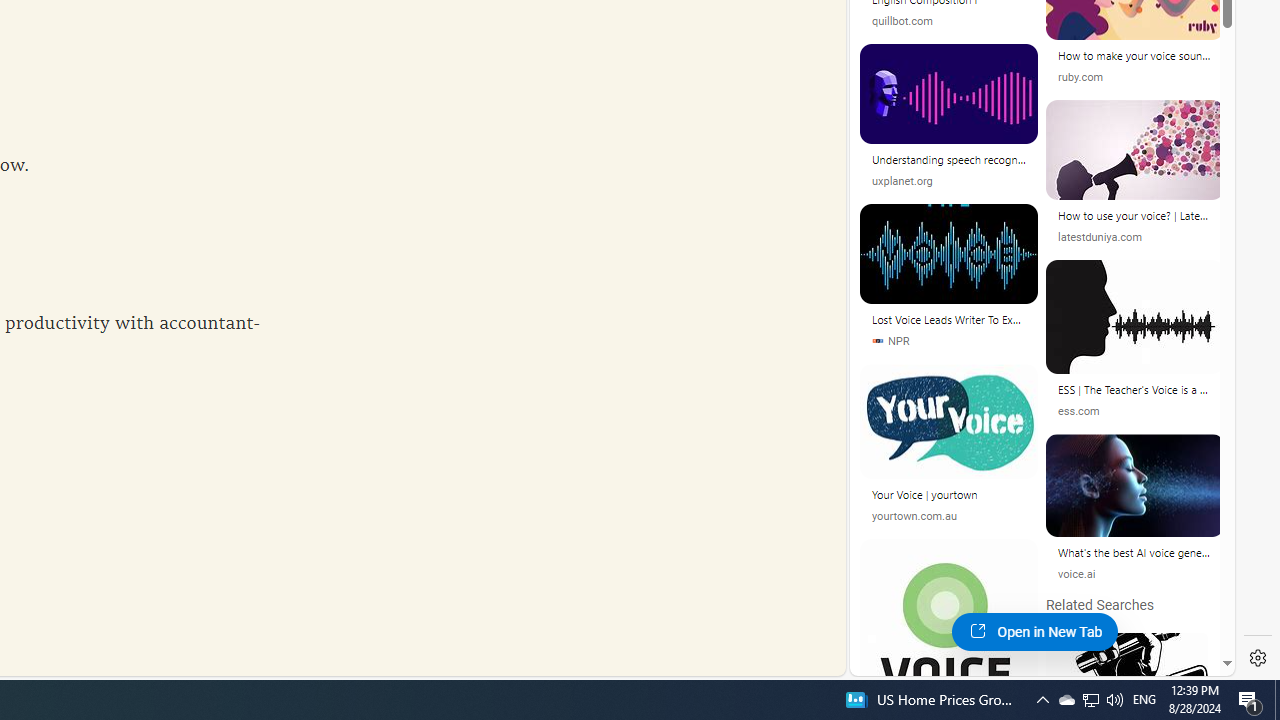  I want to click on NPR, so click(948, 340).